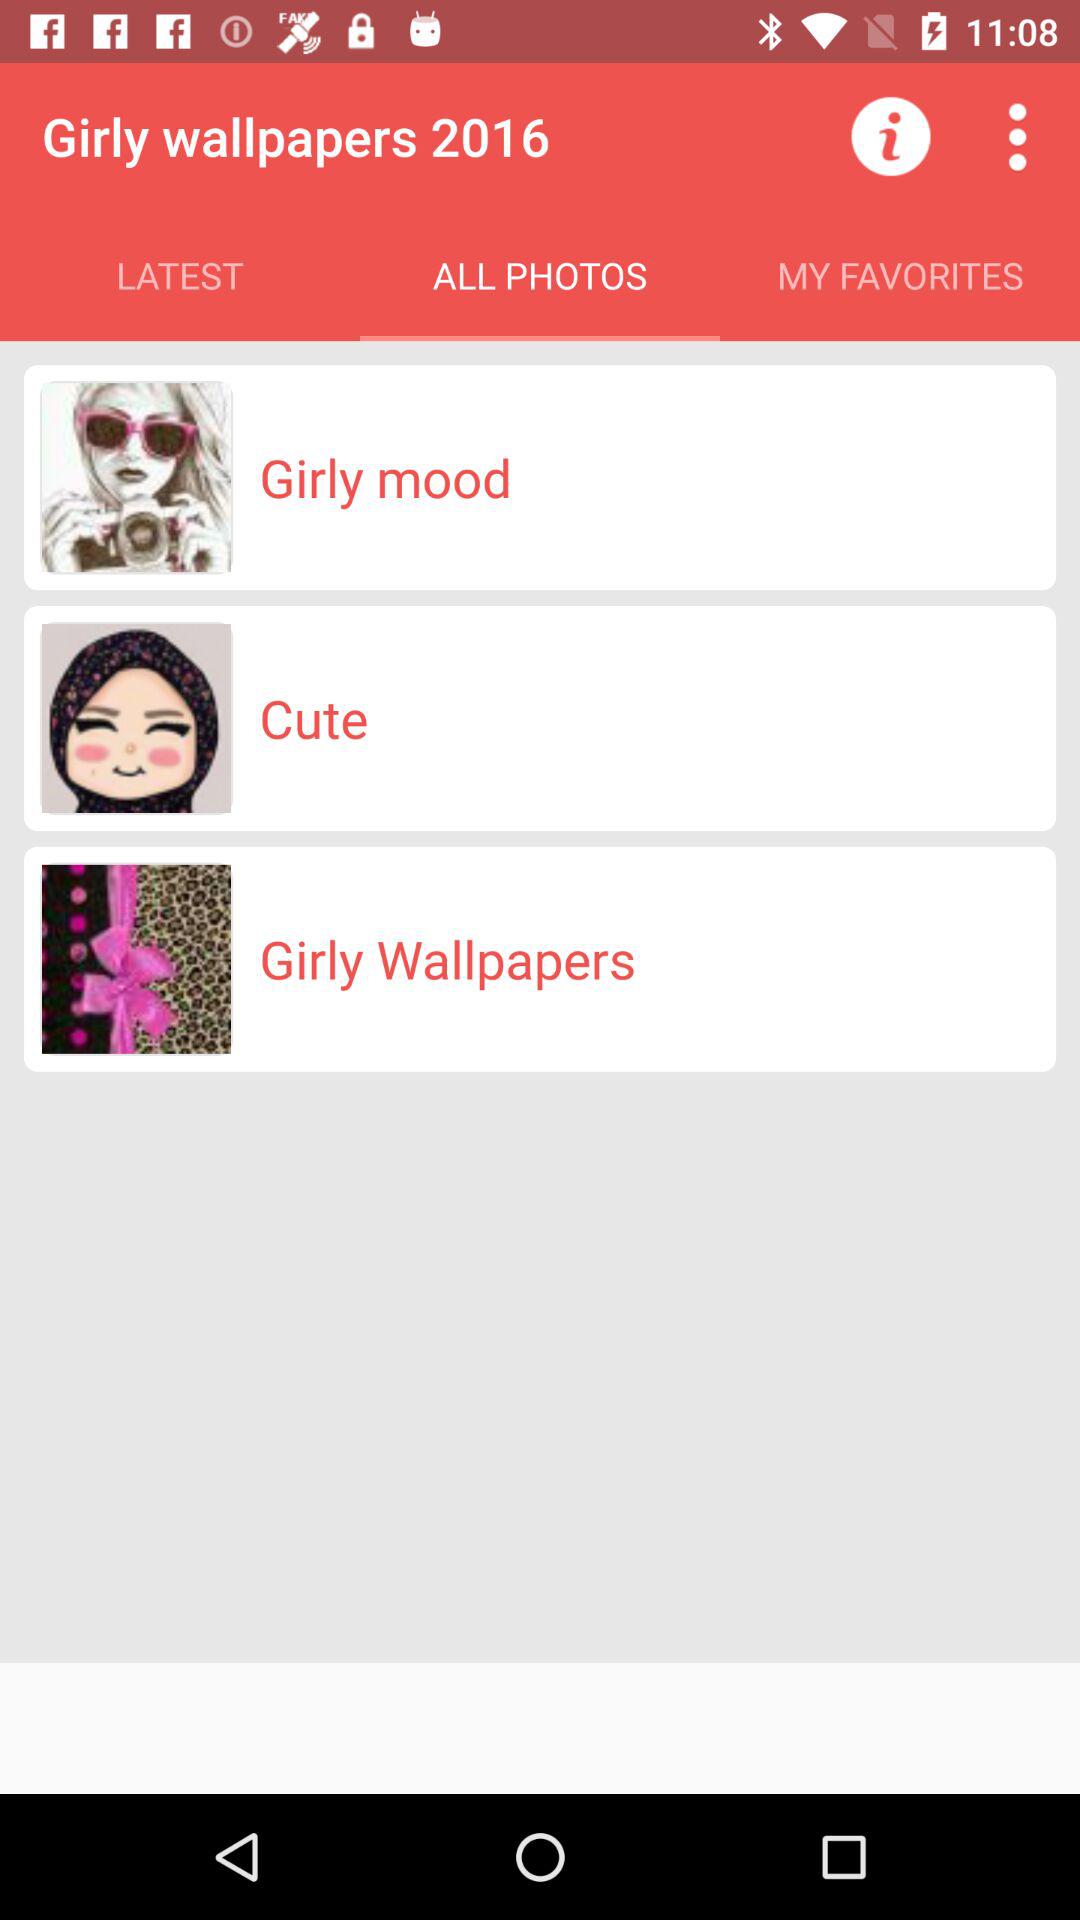 Image resolution: width=1080 pixels, height=1920 pixels. I want to click on select the item above the cute, so click(385, 477).